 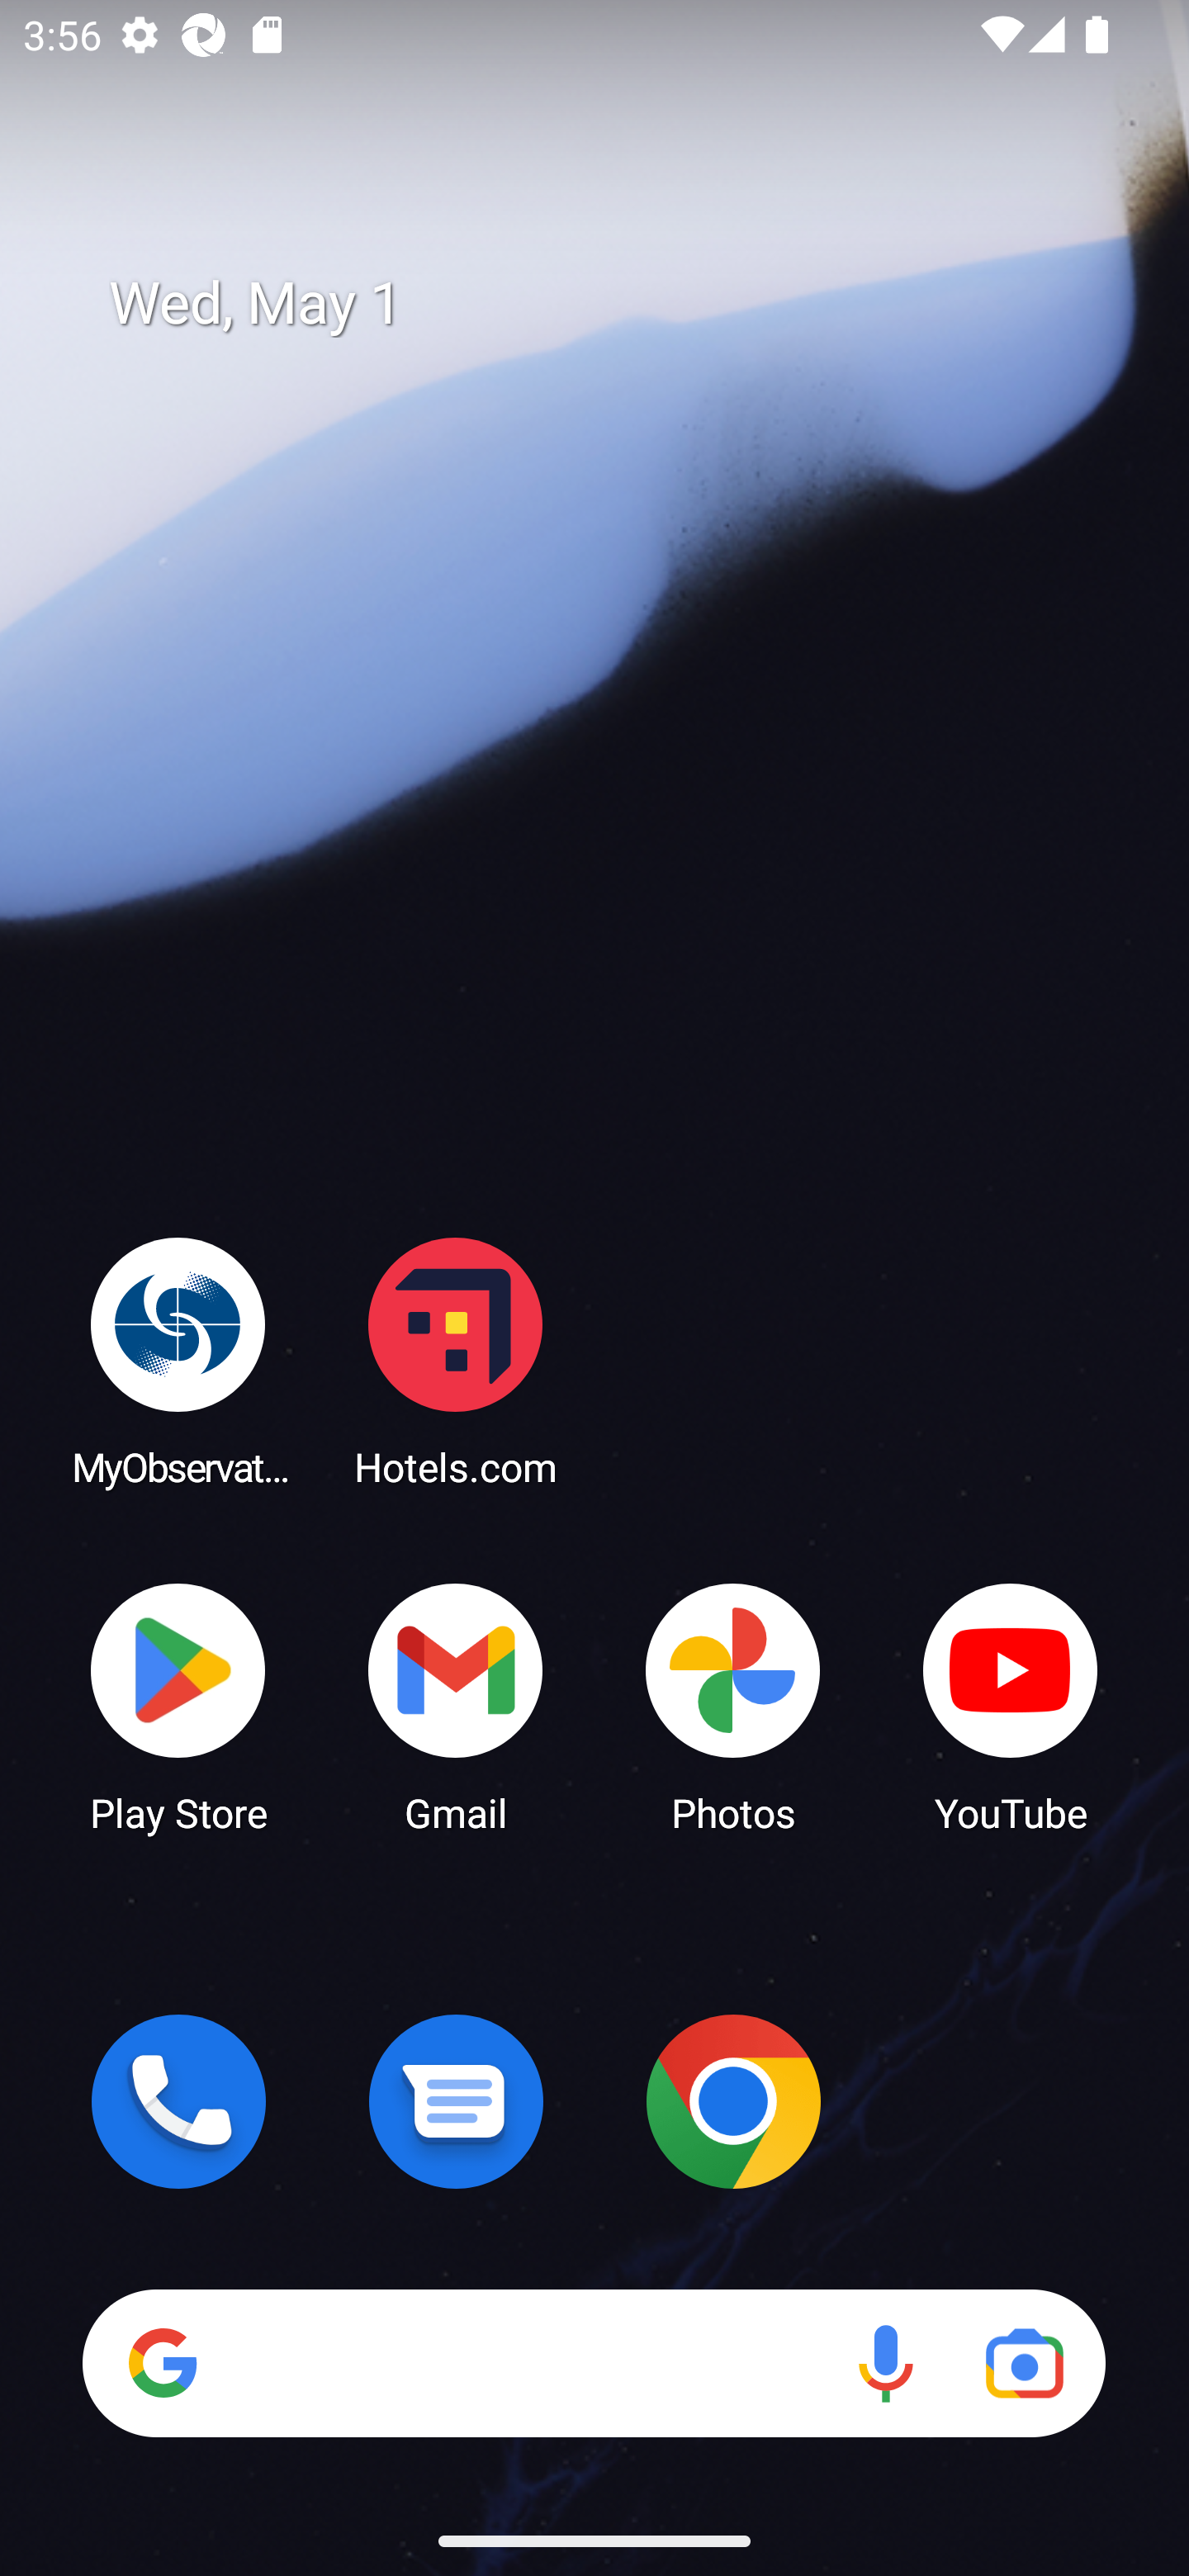 What do you see at coordinates (178, 1706) in the screenshot?
I see `Play Store` at bounding box center [178, 1706].